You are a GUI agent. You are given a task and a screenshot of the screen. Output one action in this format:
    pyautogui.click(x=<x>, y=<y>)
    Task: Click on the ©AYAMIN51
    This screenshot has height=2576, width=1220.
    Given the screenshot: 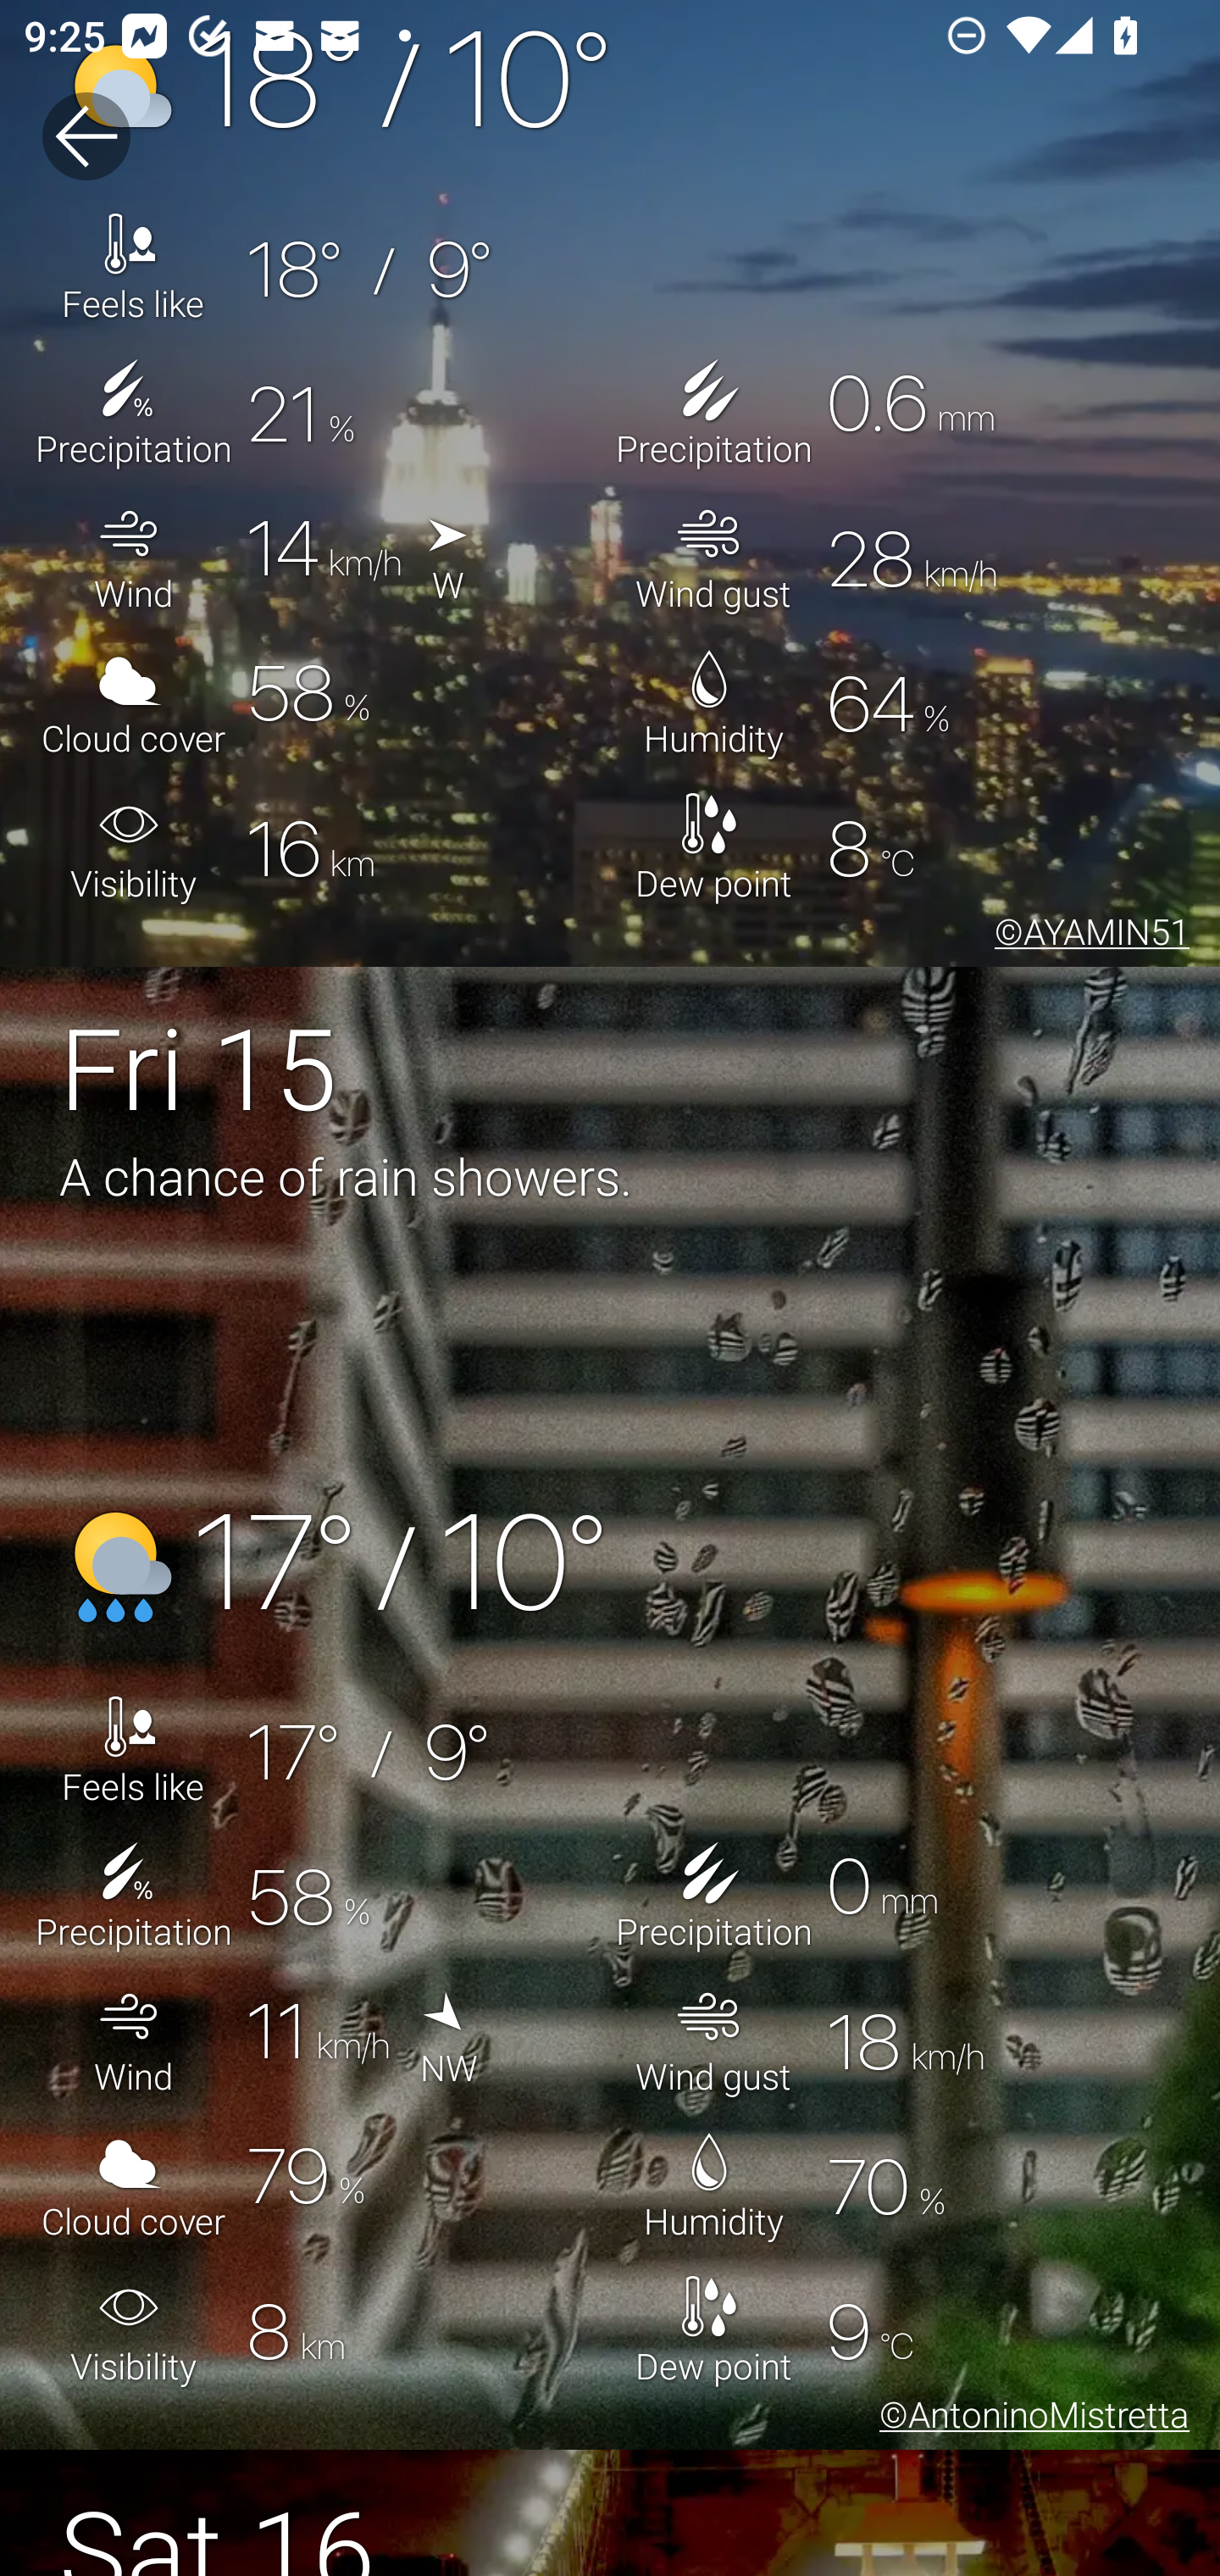 What is the action you would take?
    pyautogui.click(x=1086, y=936)
    